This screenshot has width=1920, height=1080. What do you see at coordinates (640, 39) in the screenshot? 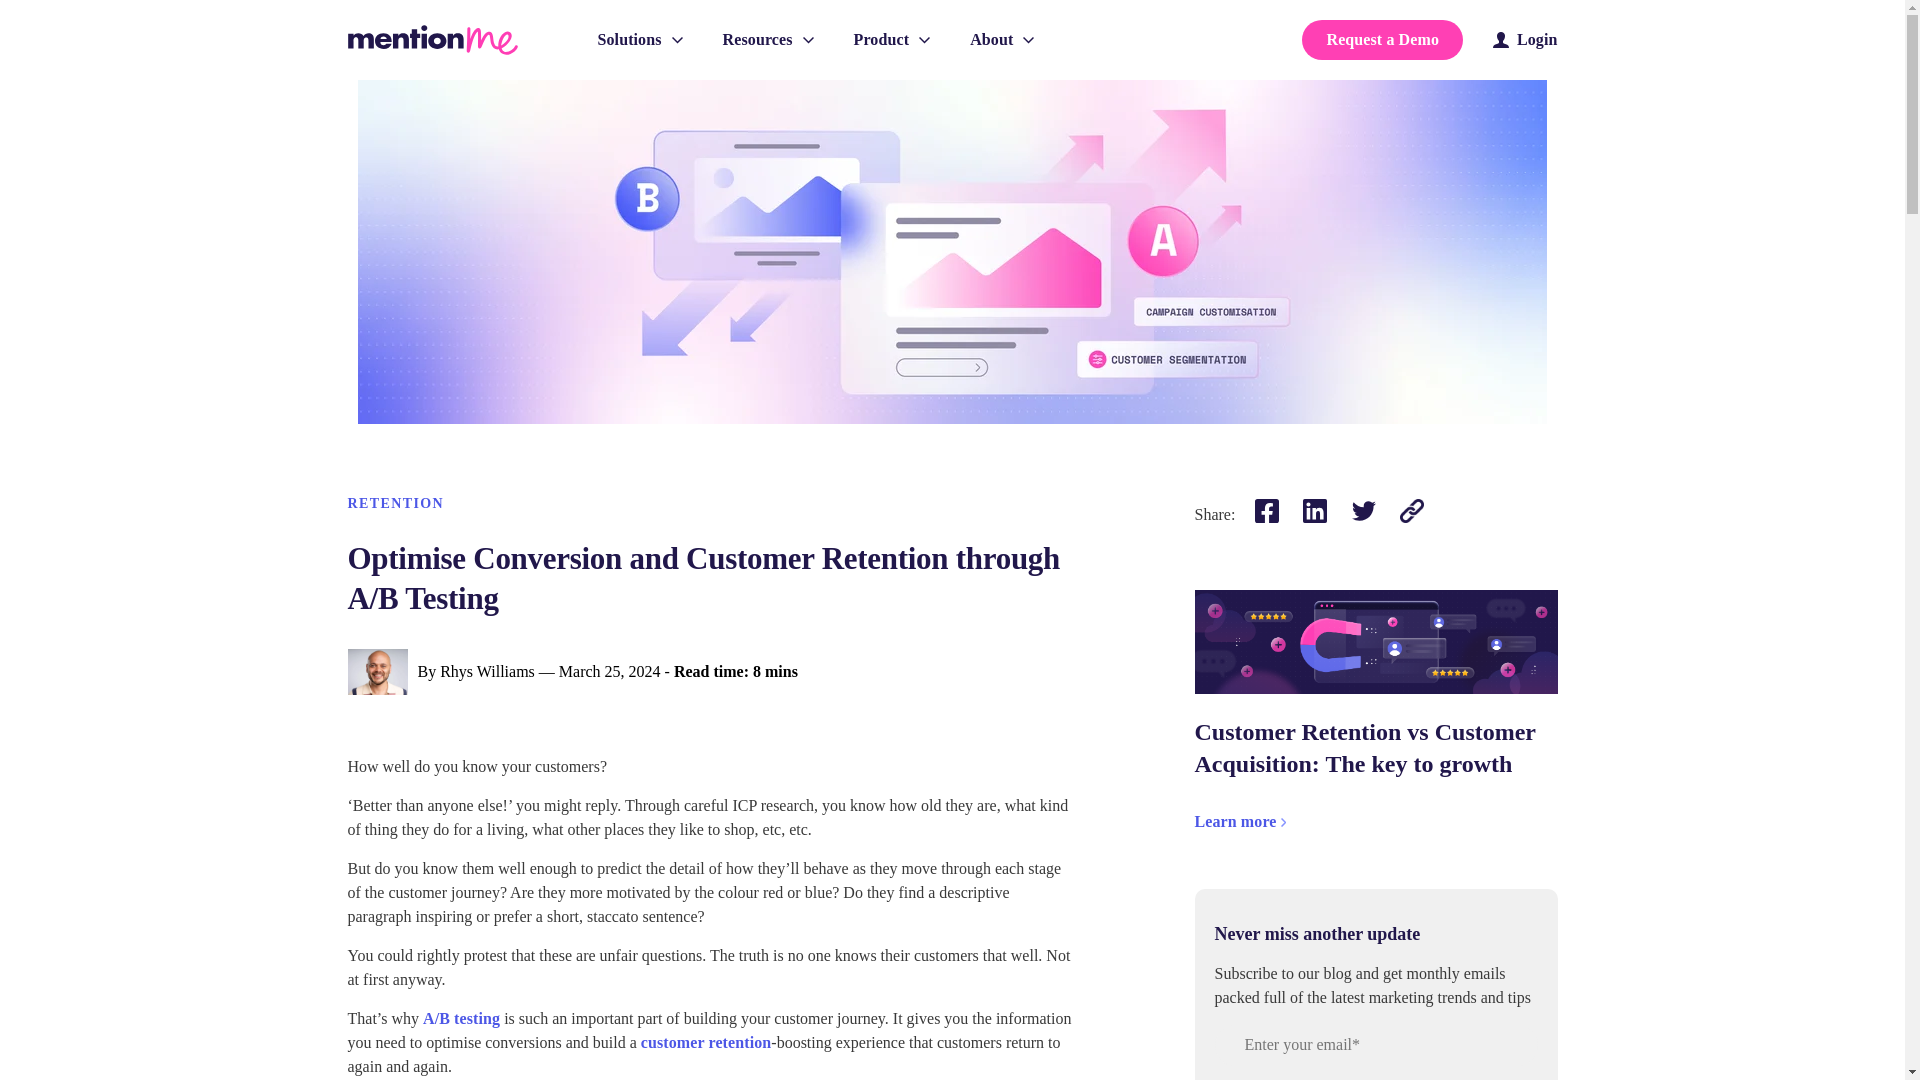
I see `Solutions` at bounding box center [640, 39].